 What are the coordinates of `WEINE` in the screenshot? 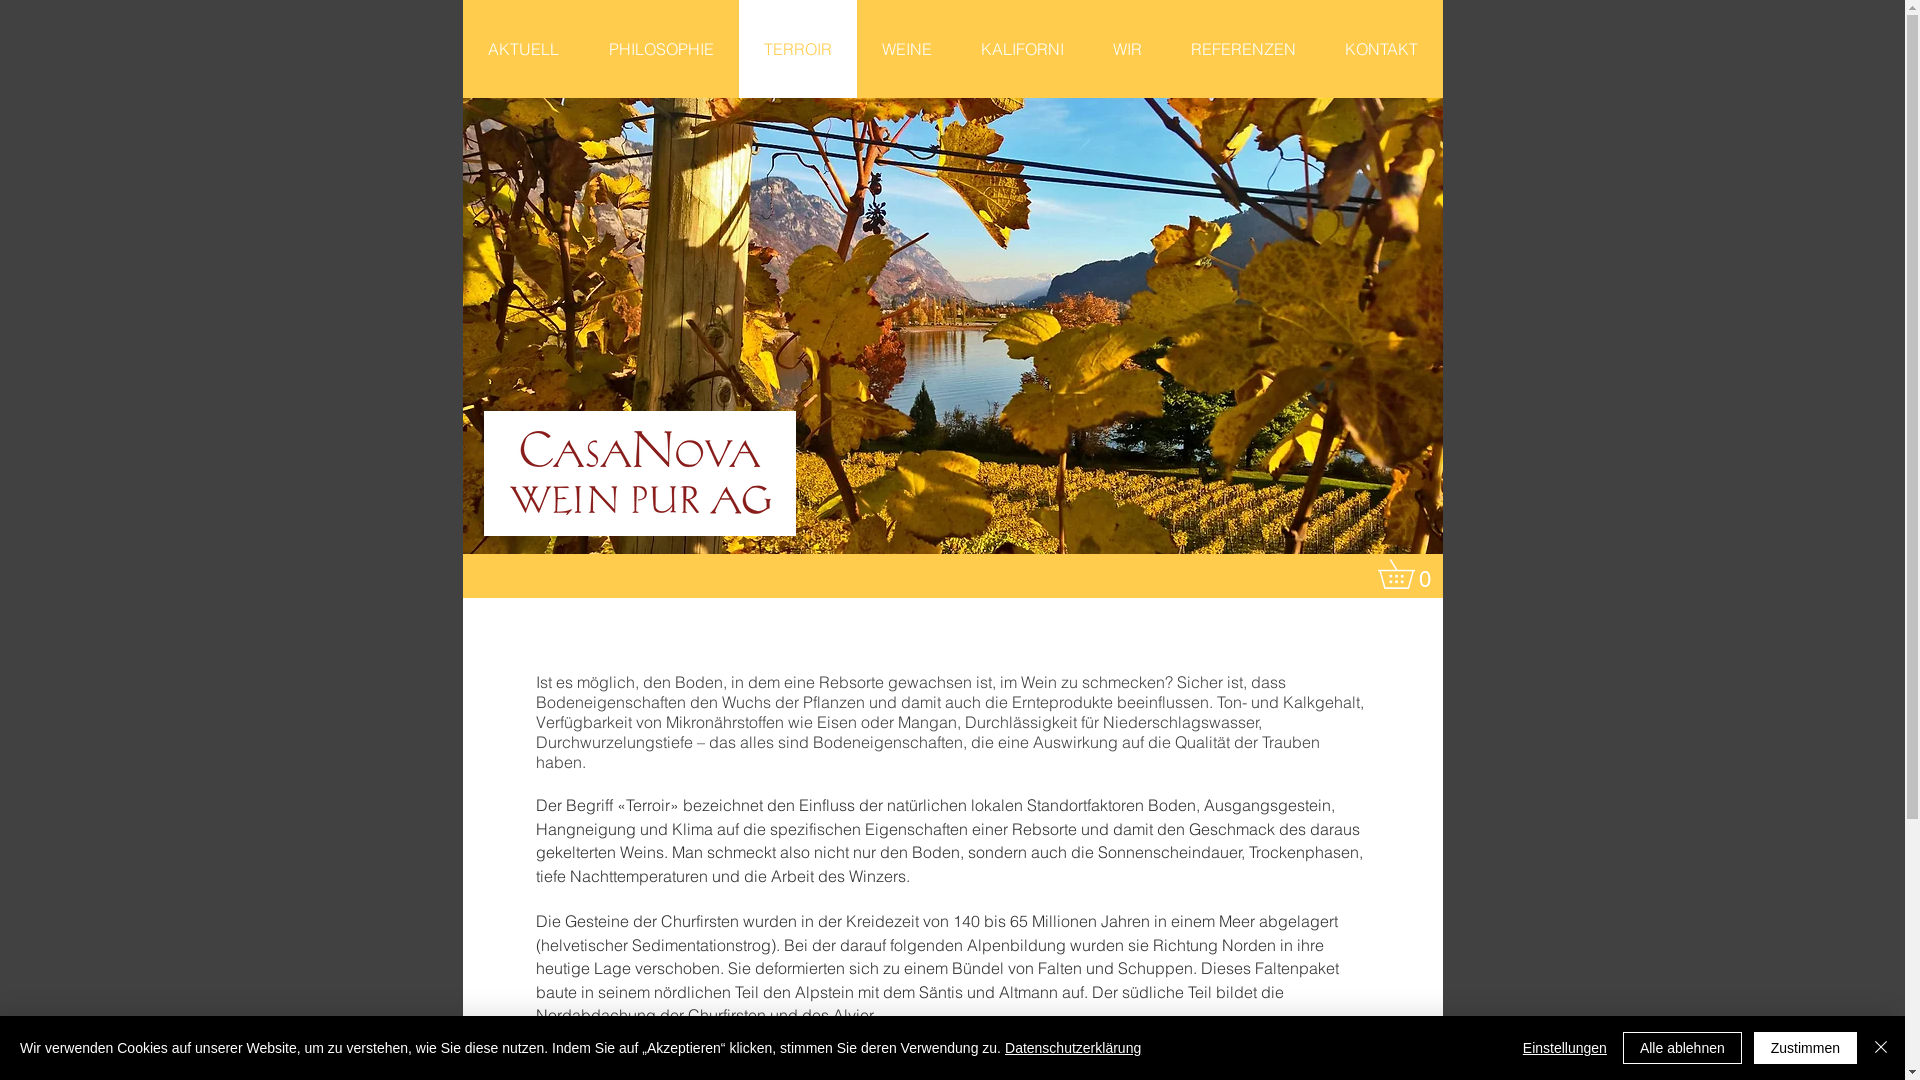 It's located at (906, 49).